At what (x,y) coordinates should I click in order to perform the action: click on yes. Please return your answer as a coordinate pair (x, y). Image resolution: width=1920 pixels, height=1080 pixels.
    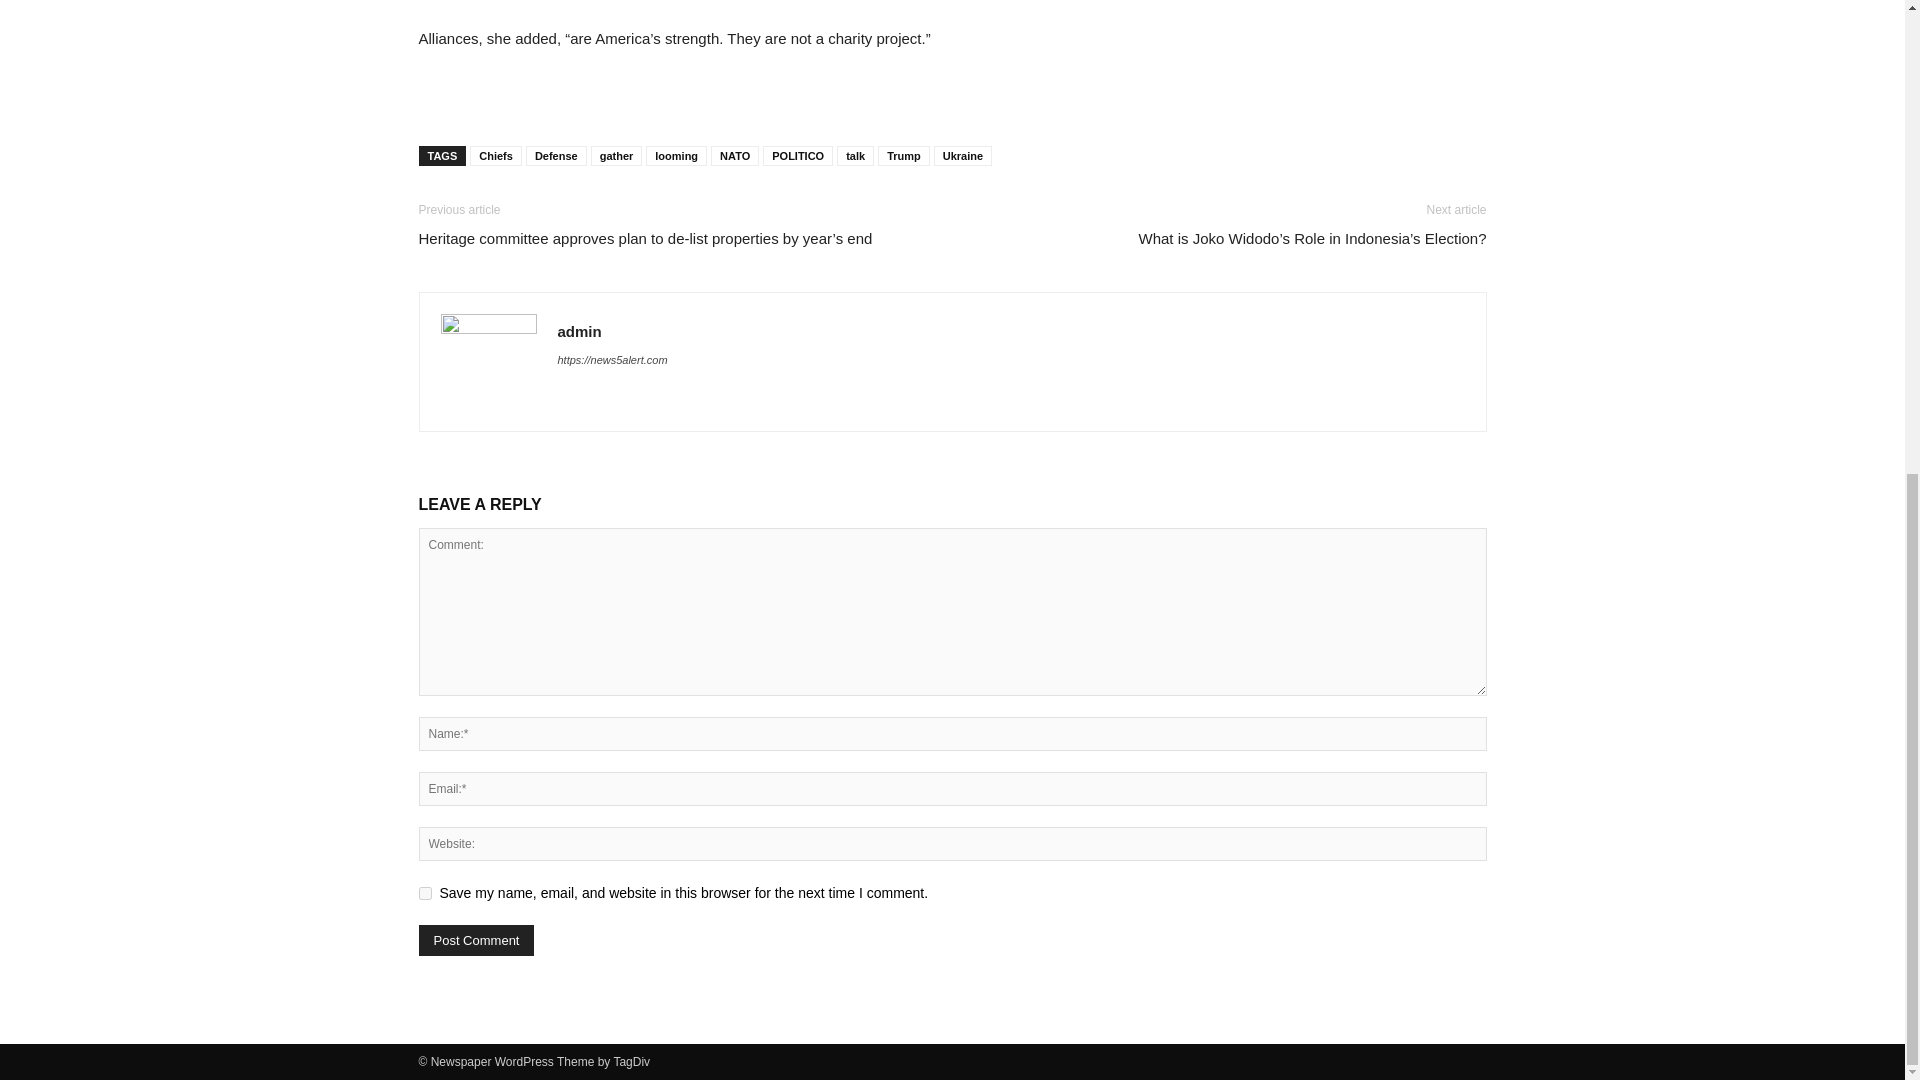
    Looking at the image, I should click on (424, 892).